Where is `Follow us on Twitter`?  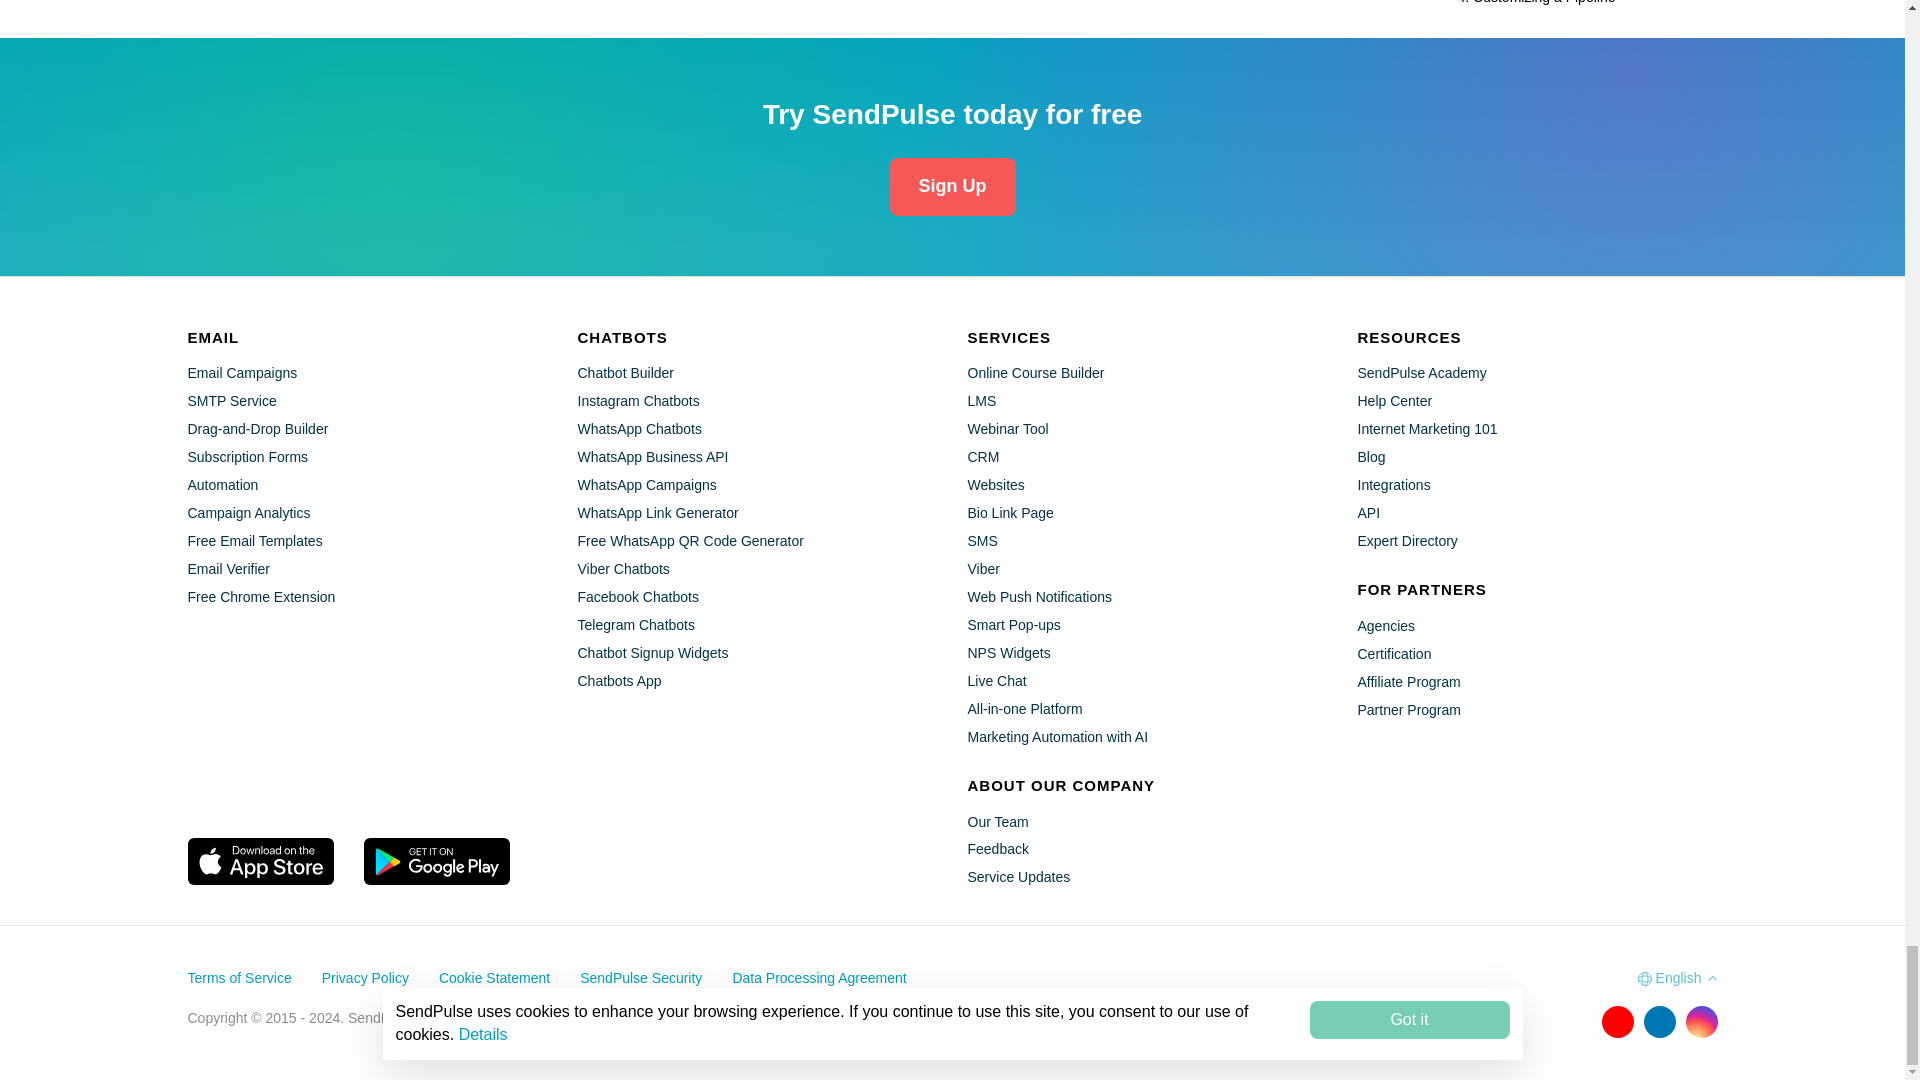
Follow us on Twitter is located at coordinates (1575, 1021).